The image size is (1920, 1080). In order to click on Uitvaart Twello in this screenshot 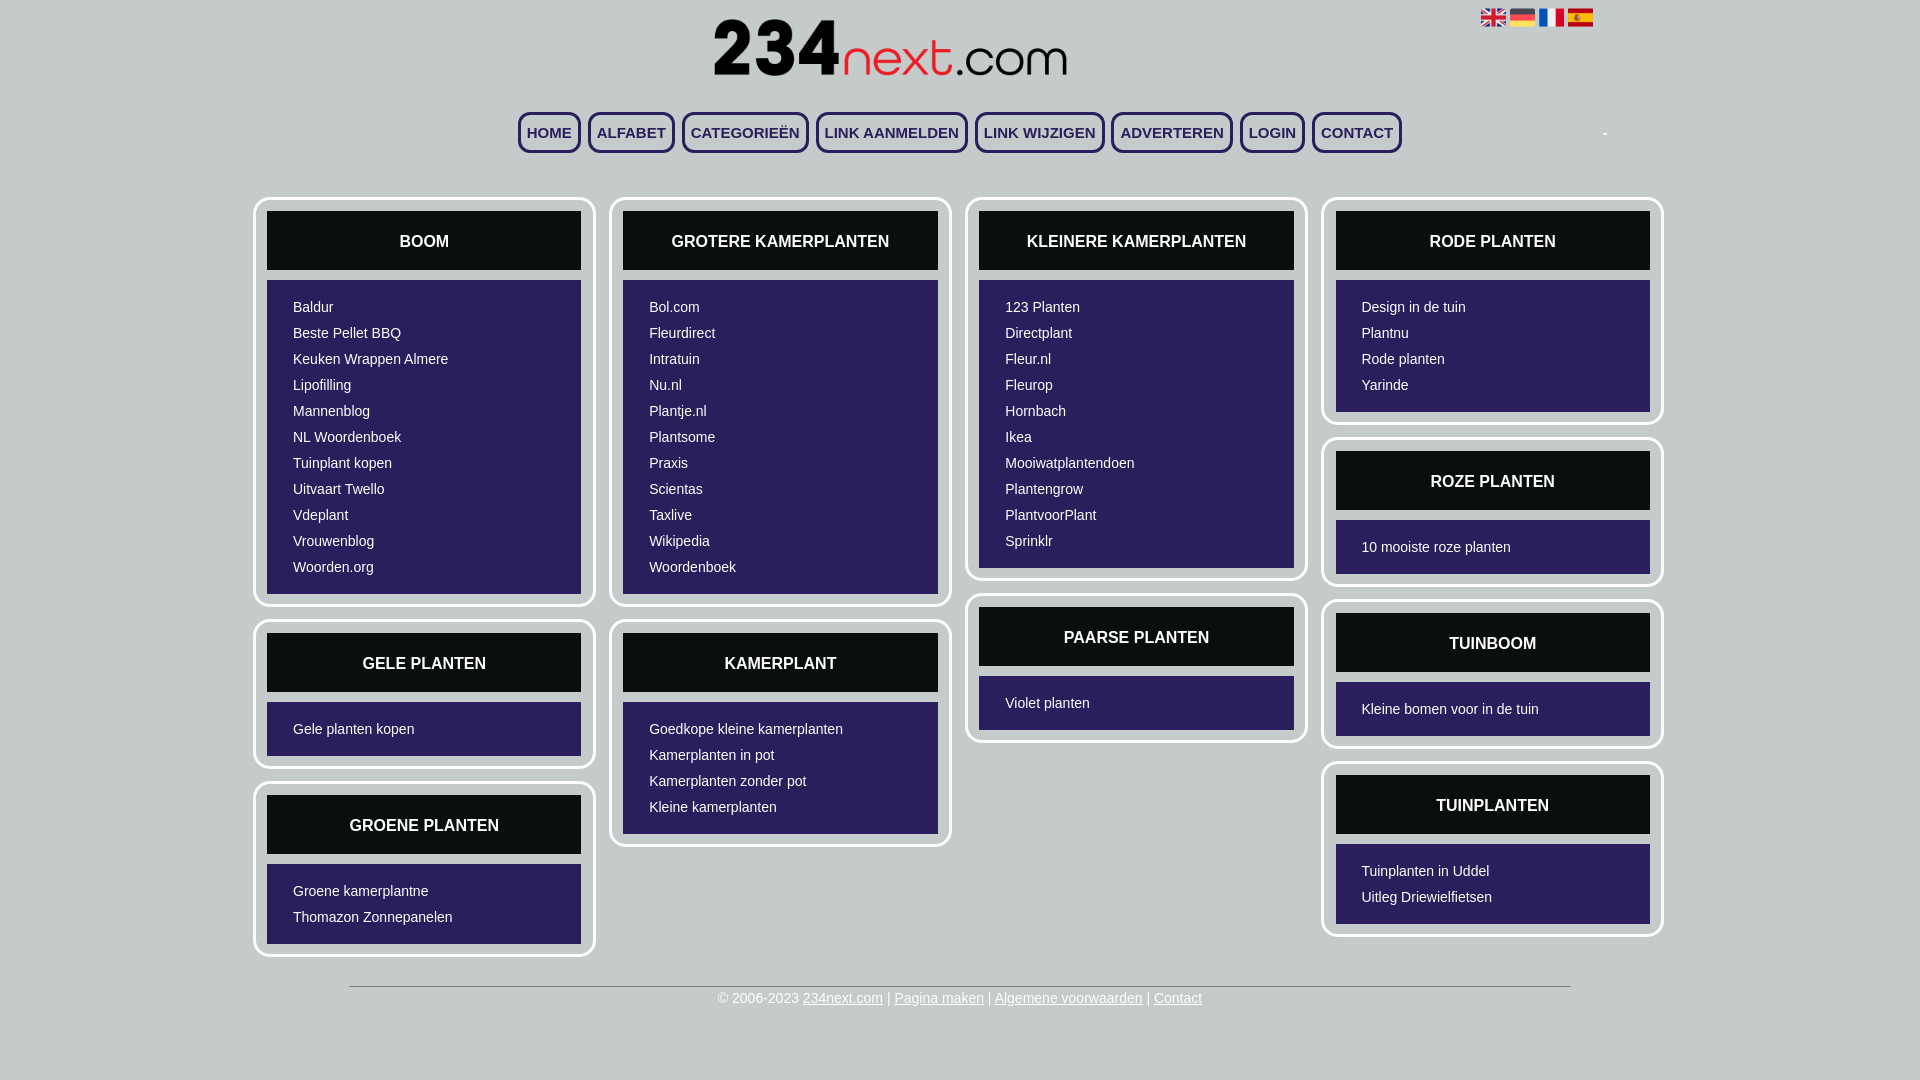, I will do `click(390, 489)`.